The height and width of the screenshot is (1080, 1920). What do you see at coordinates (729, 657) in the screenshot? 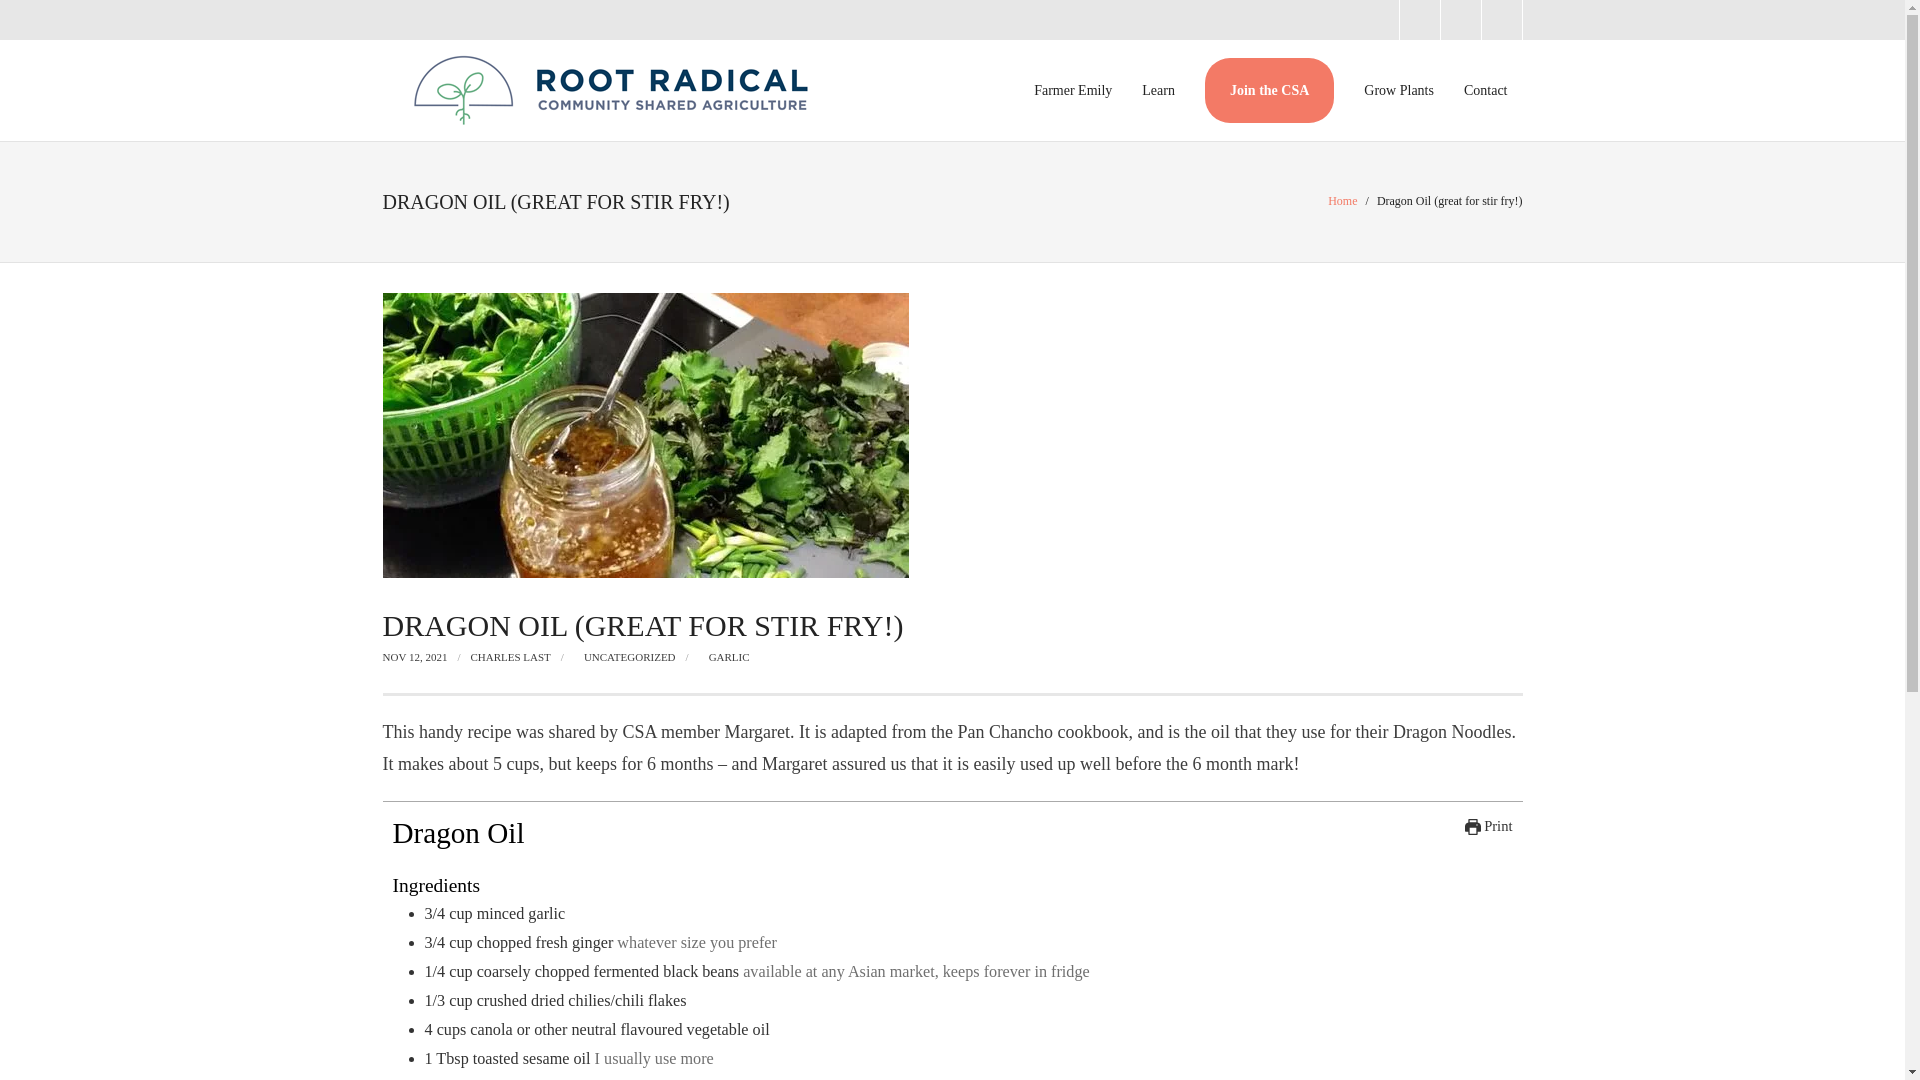
I see `GARLIC` at bounding box center [729, 657].